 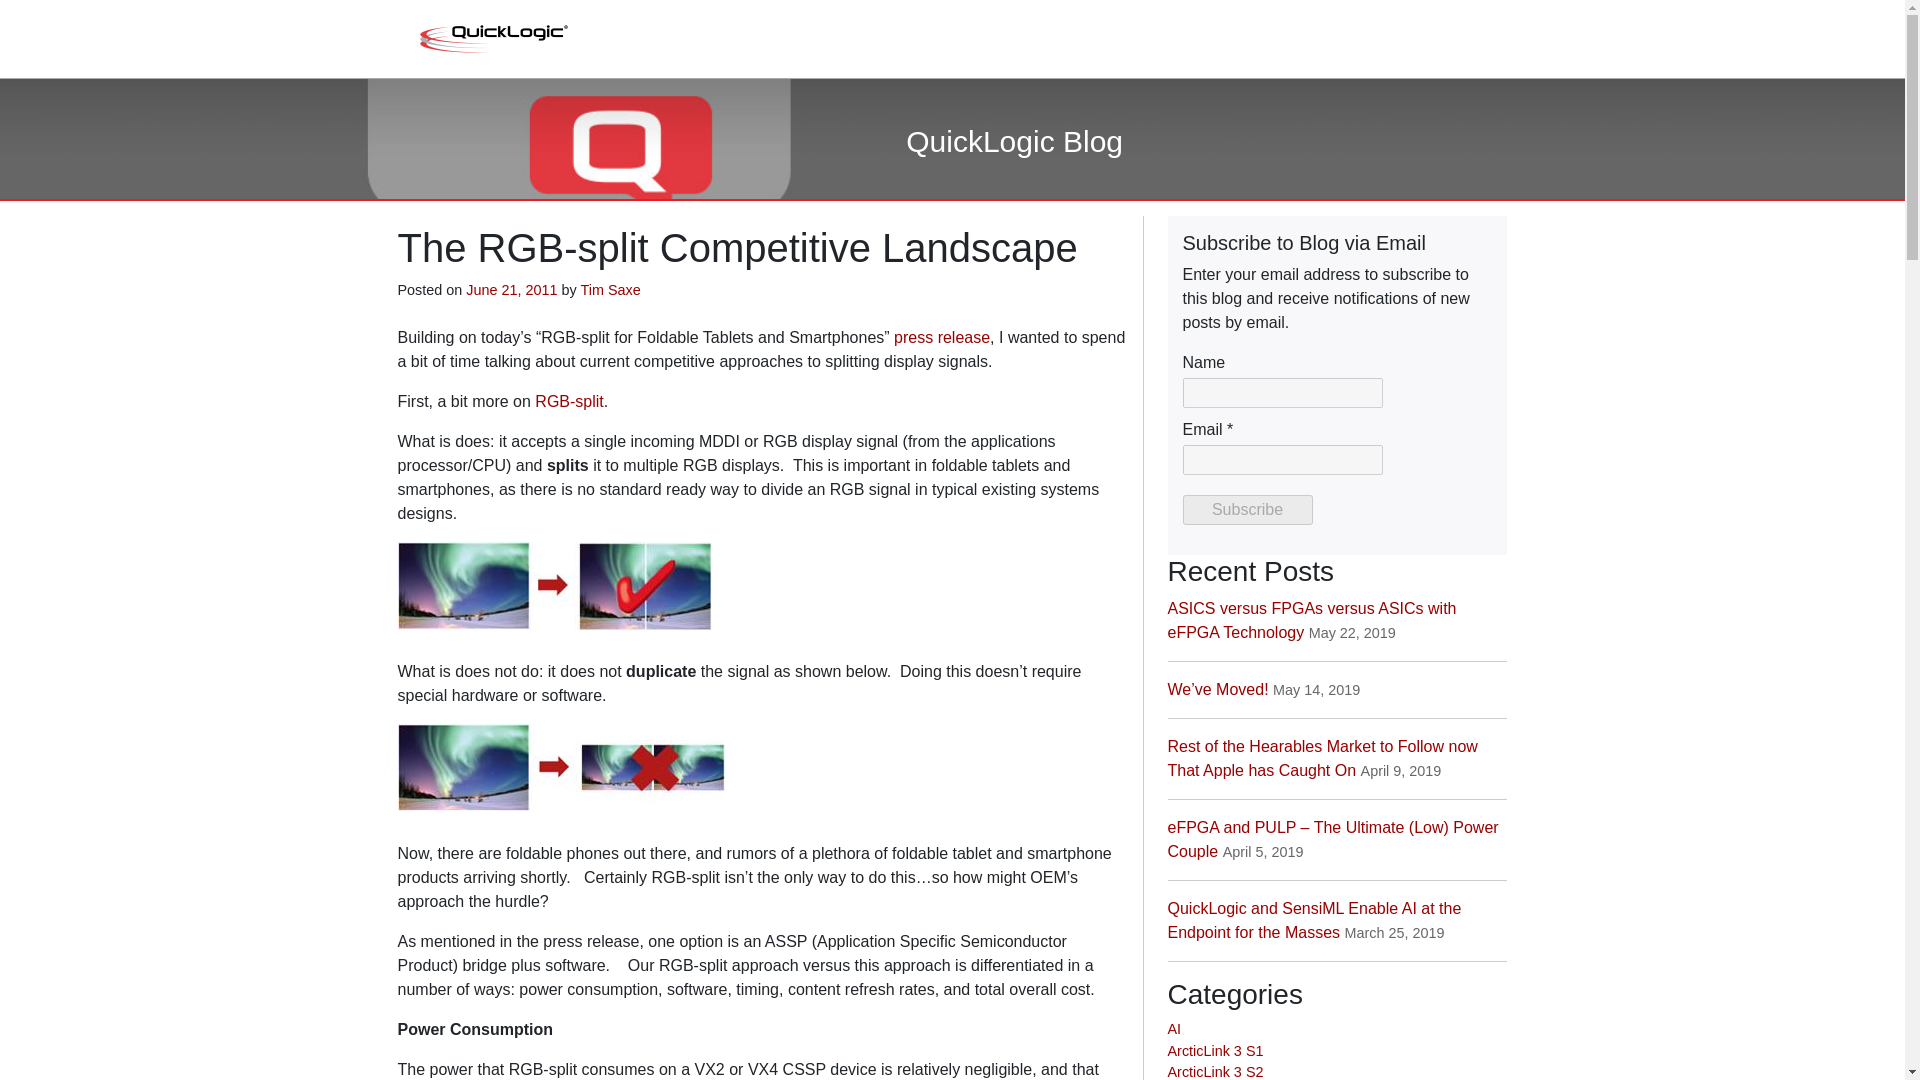 I want to click on RGB-split no, so click(x=561, y=774).